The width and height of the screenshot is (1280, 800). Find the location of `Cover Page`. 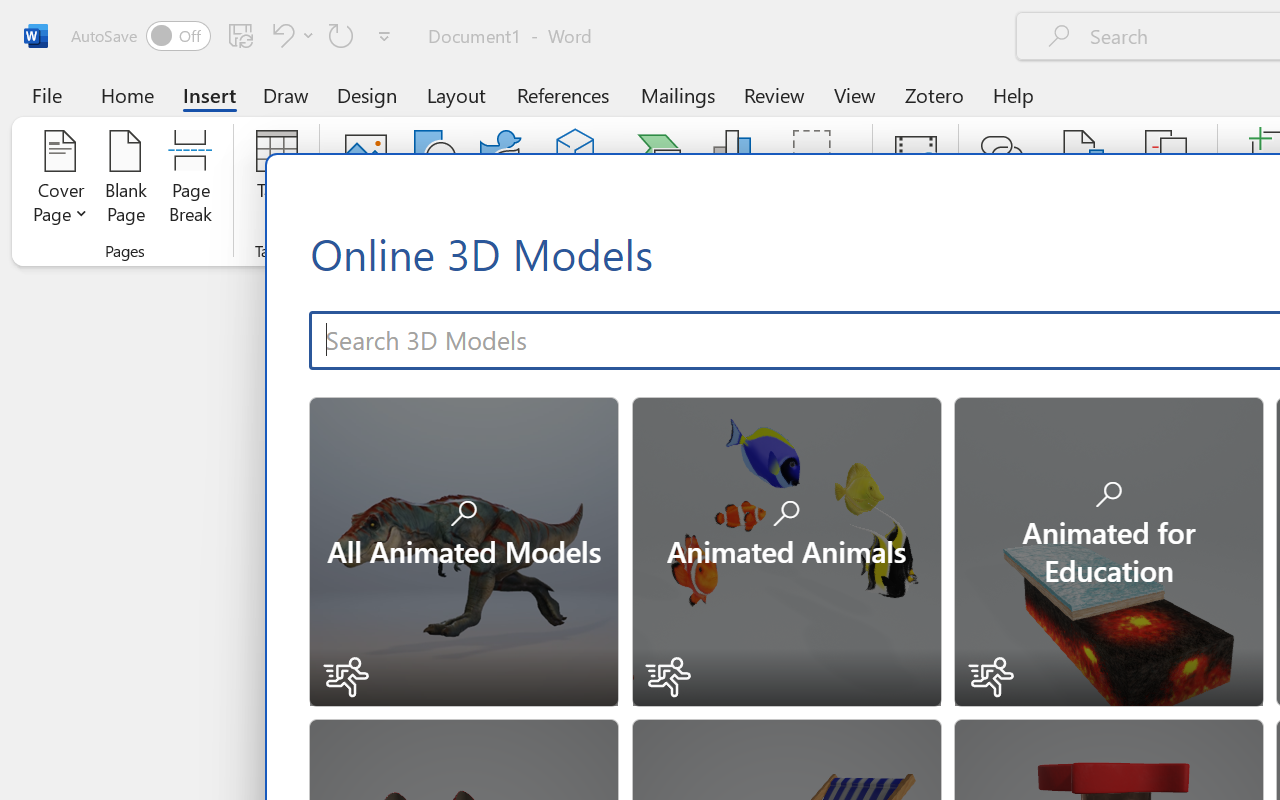

Cover Page is located at coordinates (60, 180).